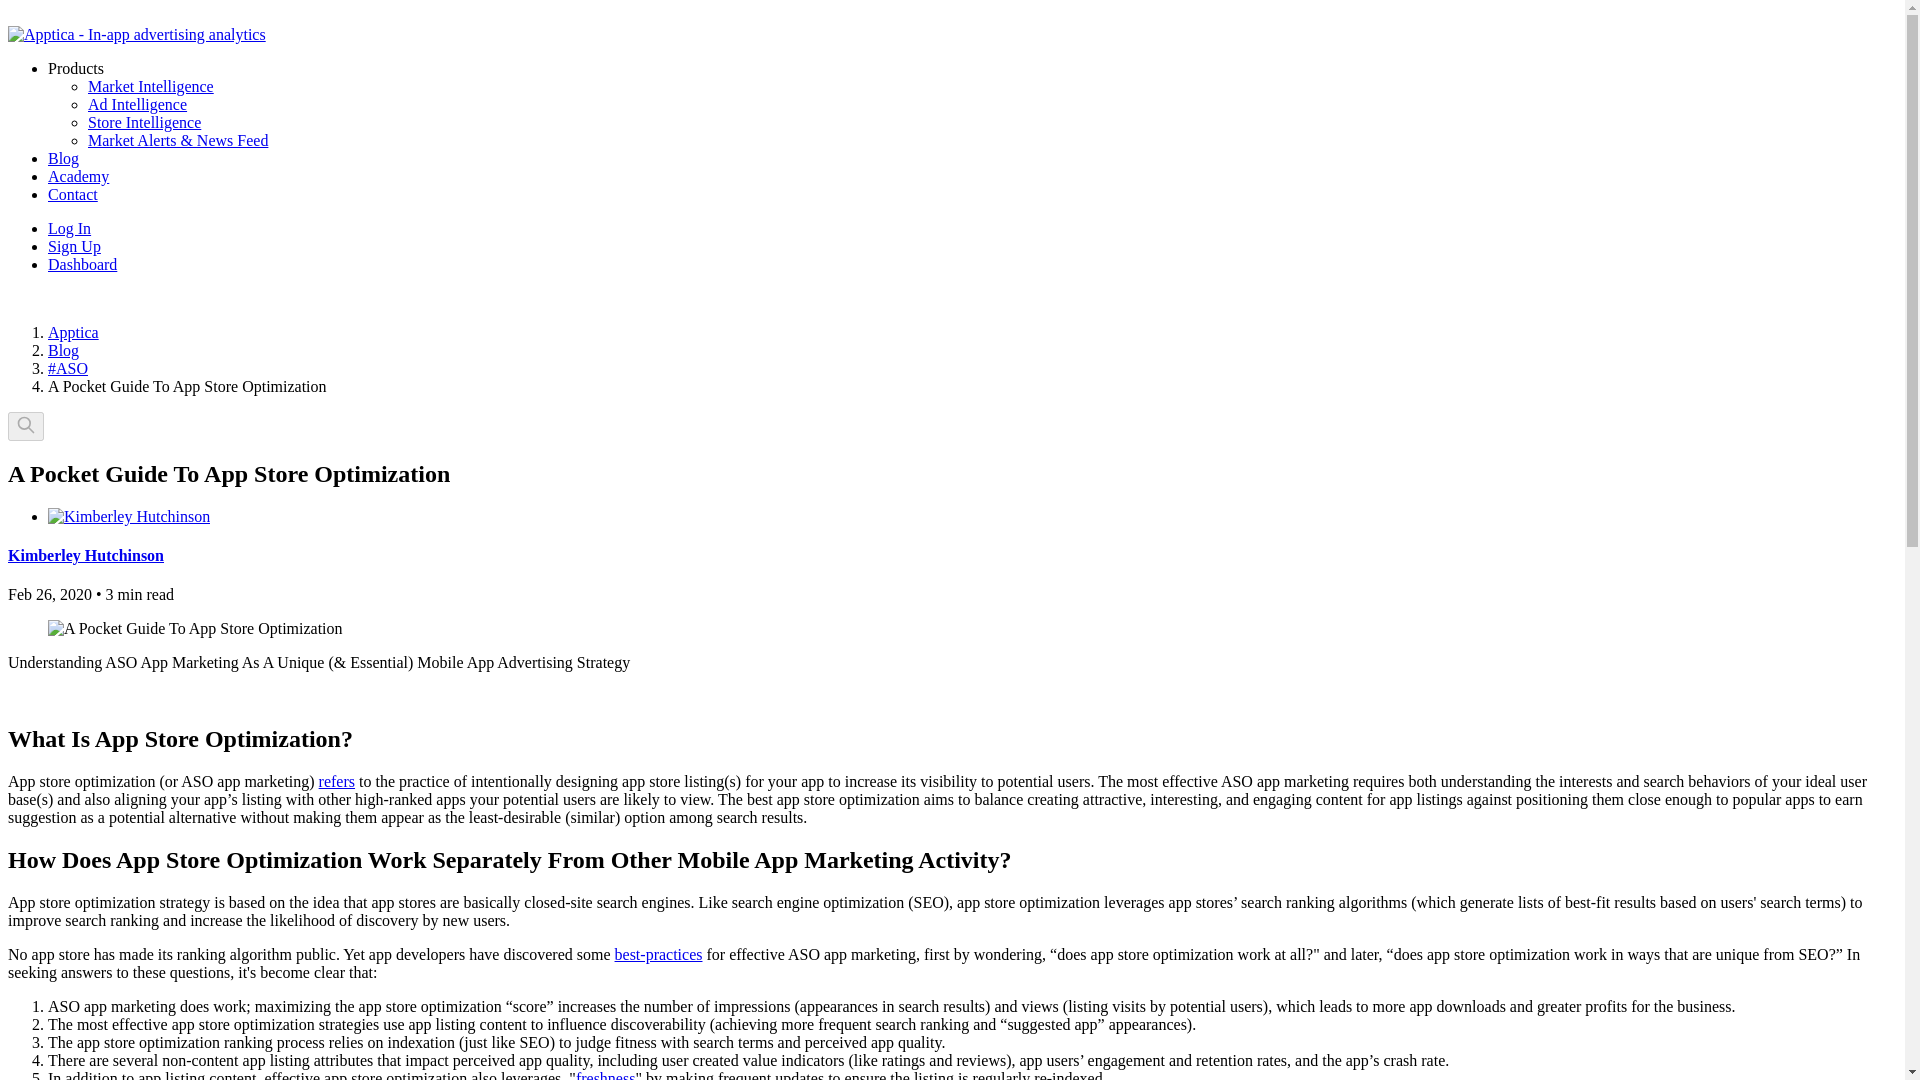 Image resolution: width=1920 pixels, height=1080 pixels. What do you see at coordinates (74, 332) in the screenshot?
I see `Apptica` at bounding box center [74, 332].